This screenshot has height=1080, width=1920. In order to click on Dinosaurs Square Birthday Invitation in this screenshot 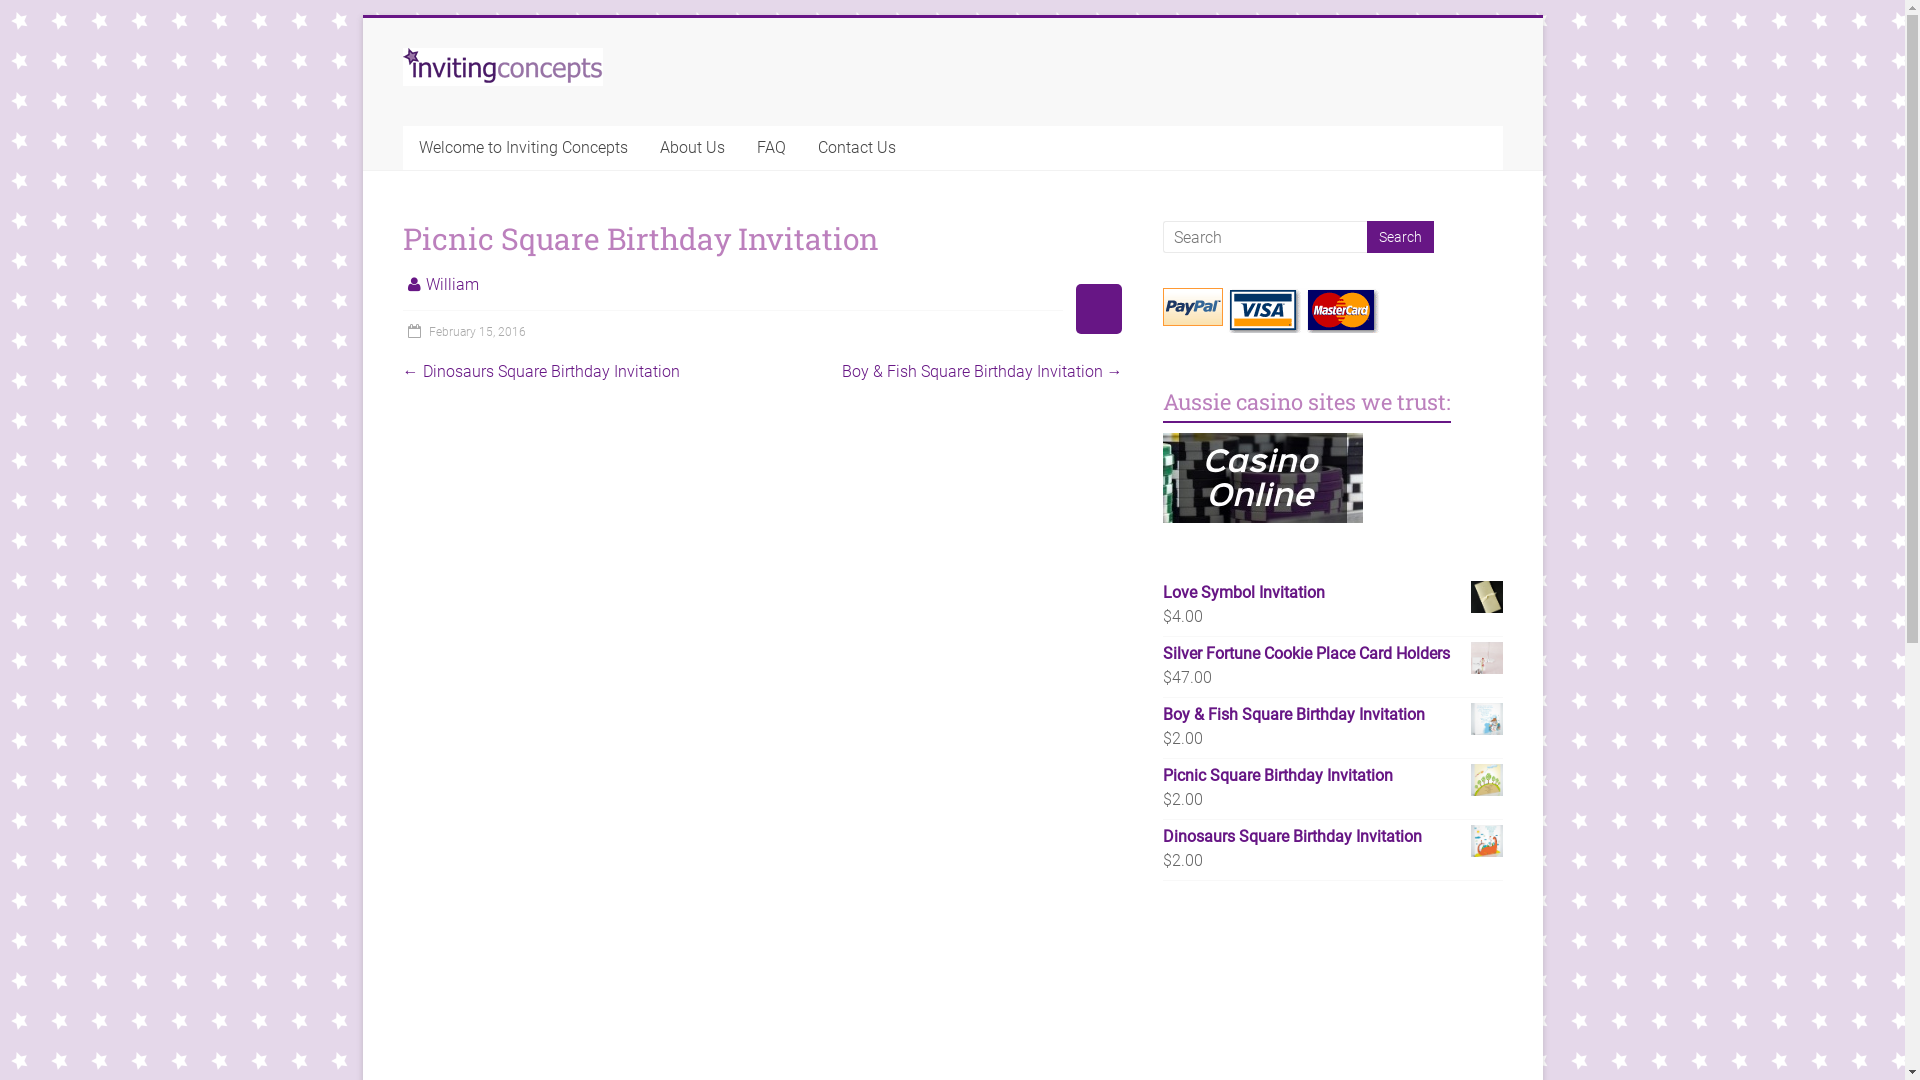, I will do `click(1333, 837)`.